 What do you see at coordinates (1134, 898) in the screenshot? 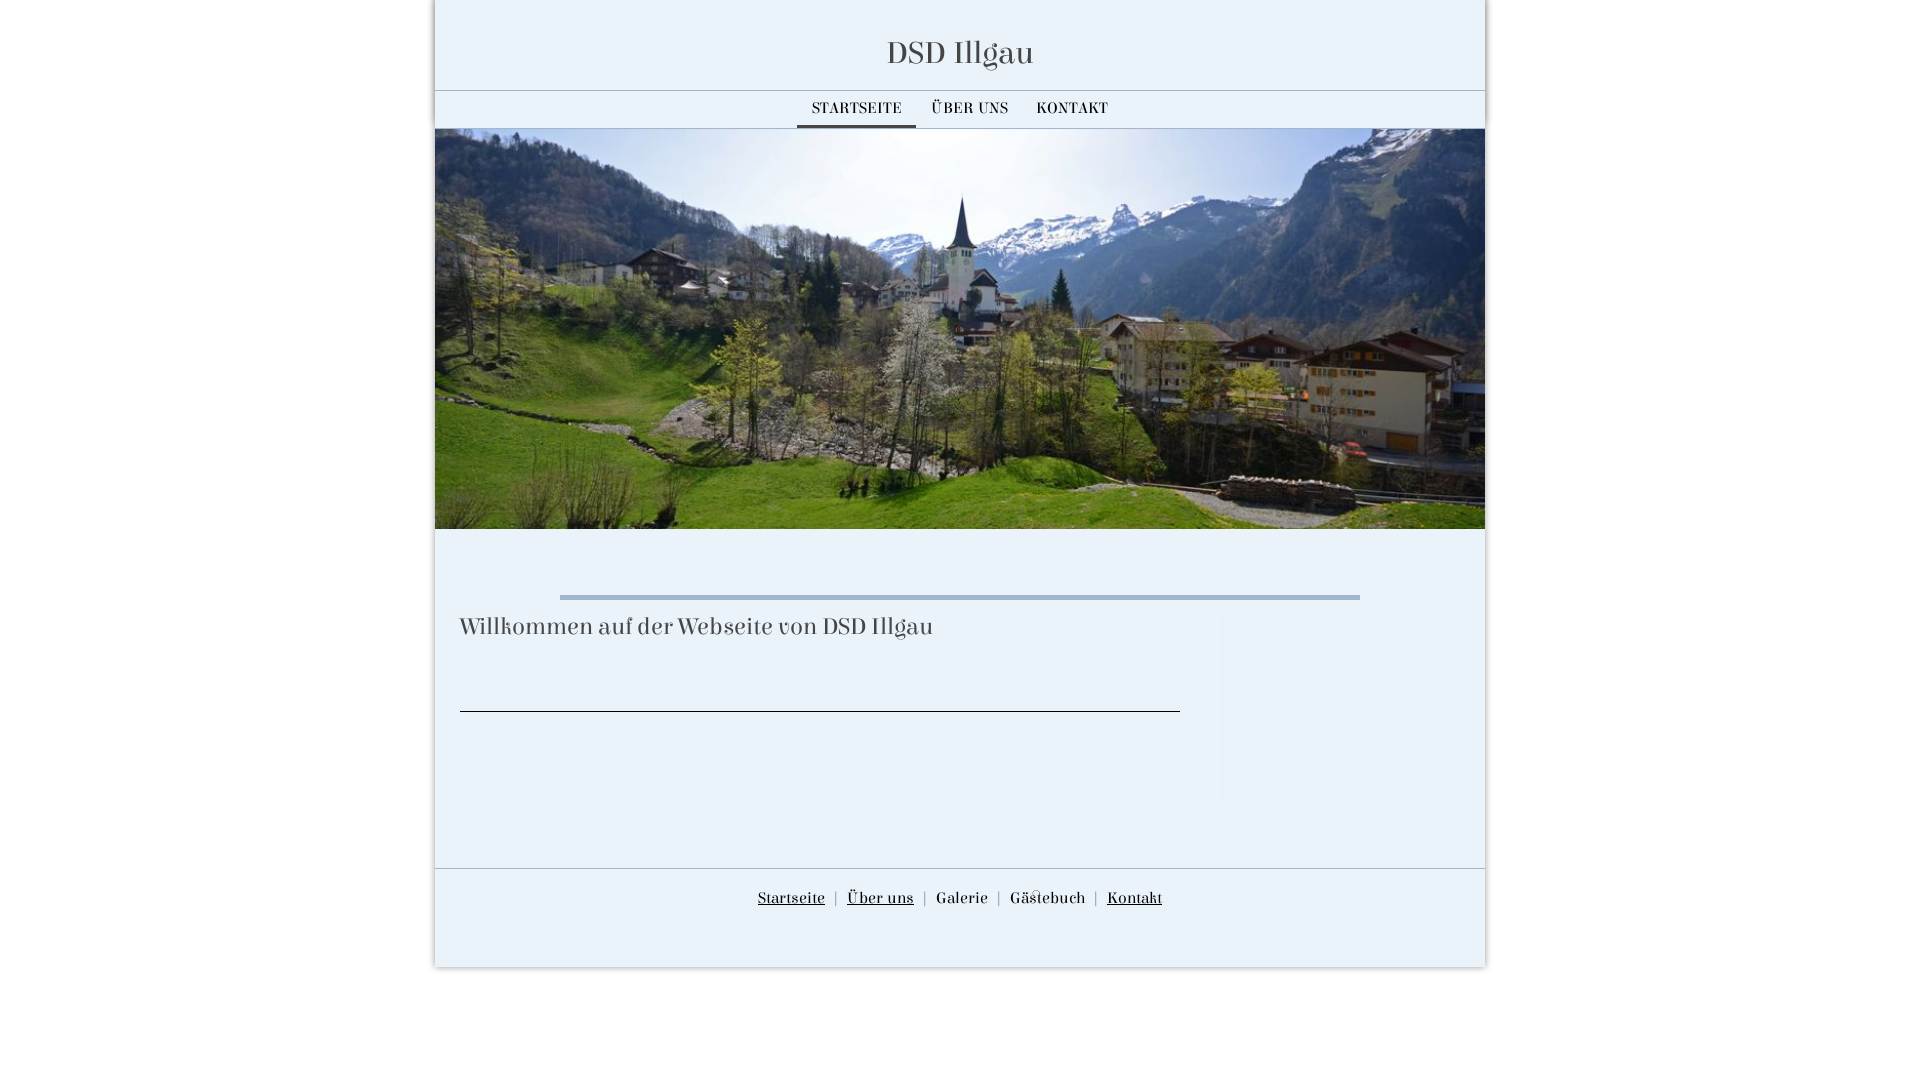
I see `Kontakt` at bounding box center [1134, 898].